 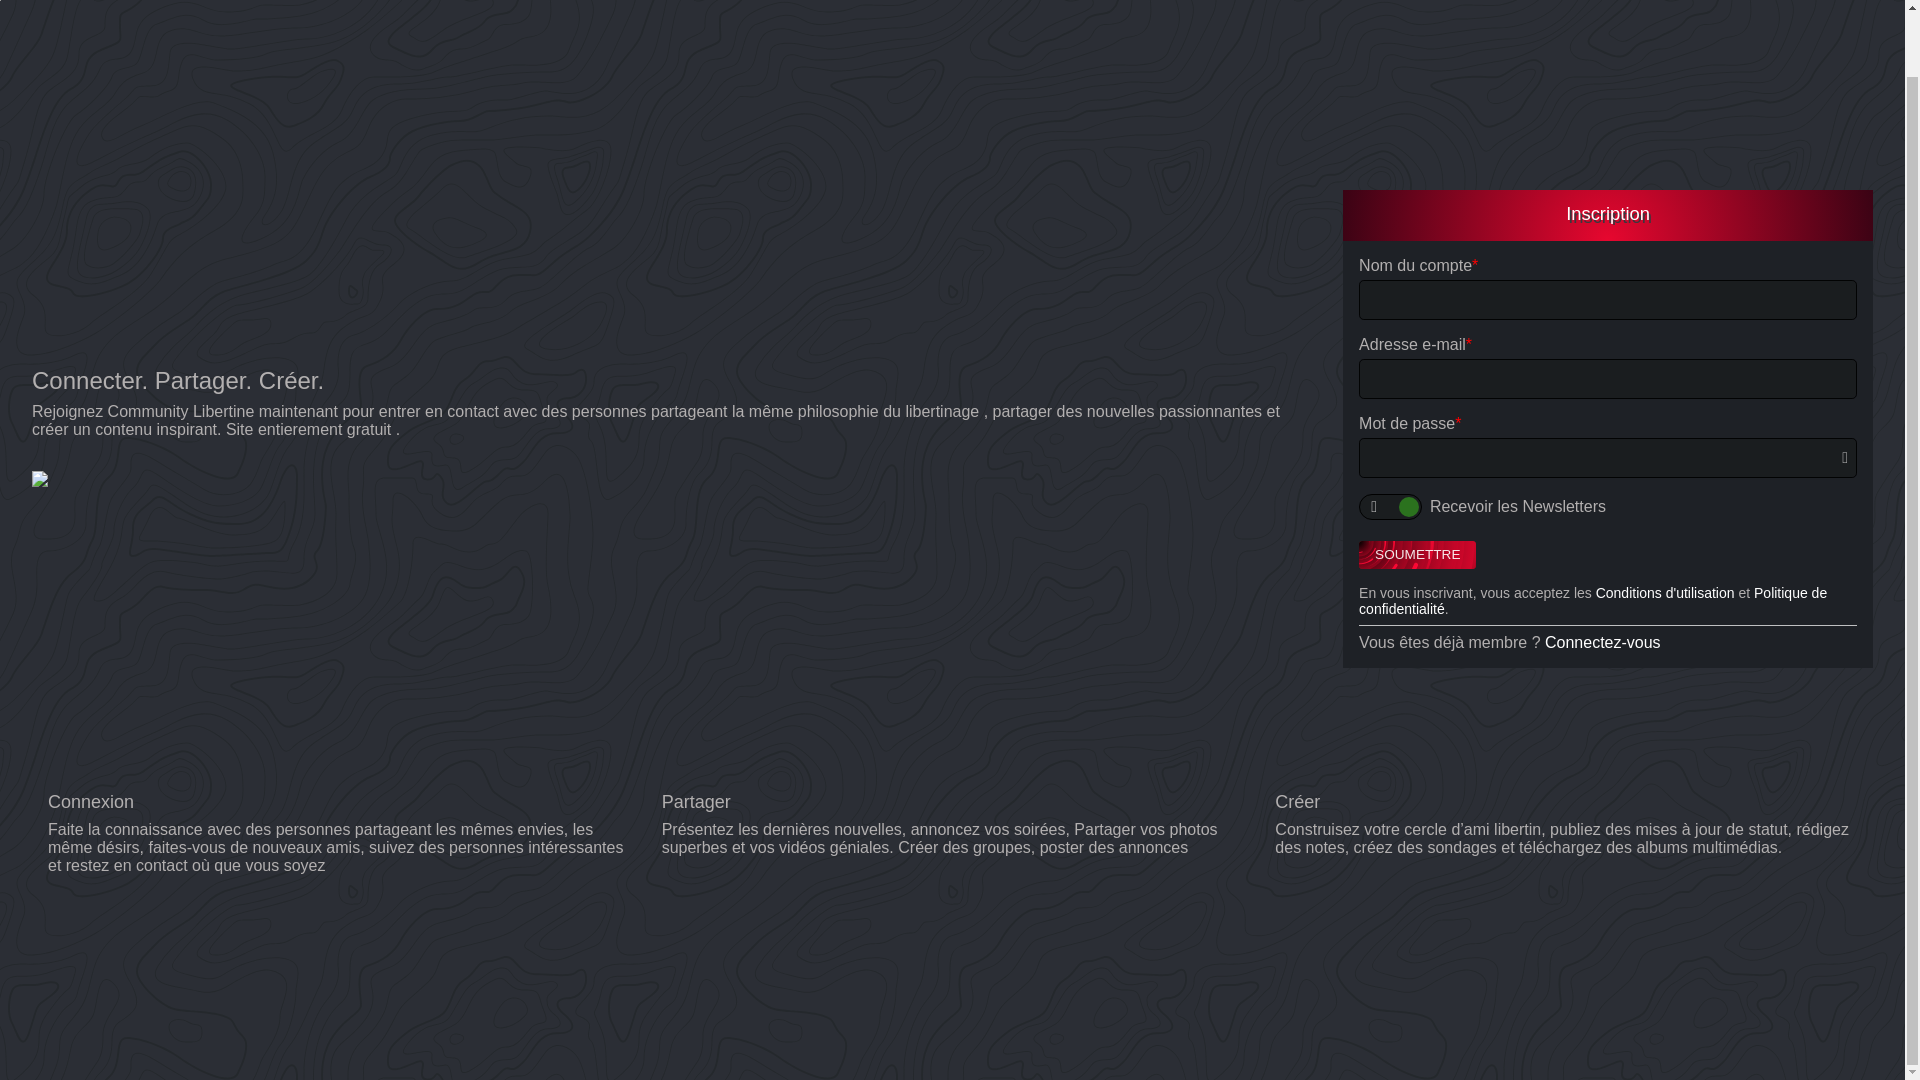 I want to click on Connectez-vous, so click(x=1602, y=642).